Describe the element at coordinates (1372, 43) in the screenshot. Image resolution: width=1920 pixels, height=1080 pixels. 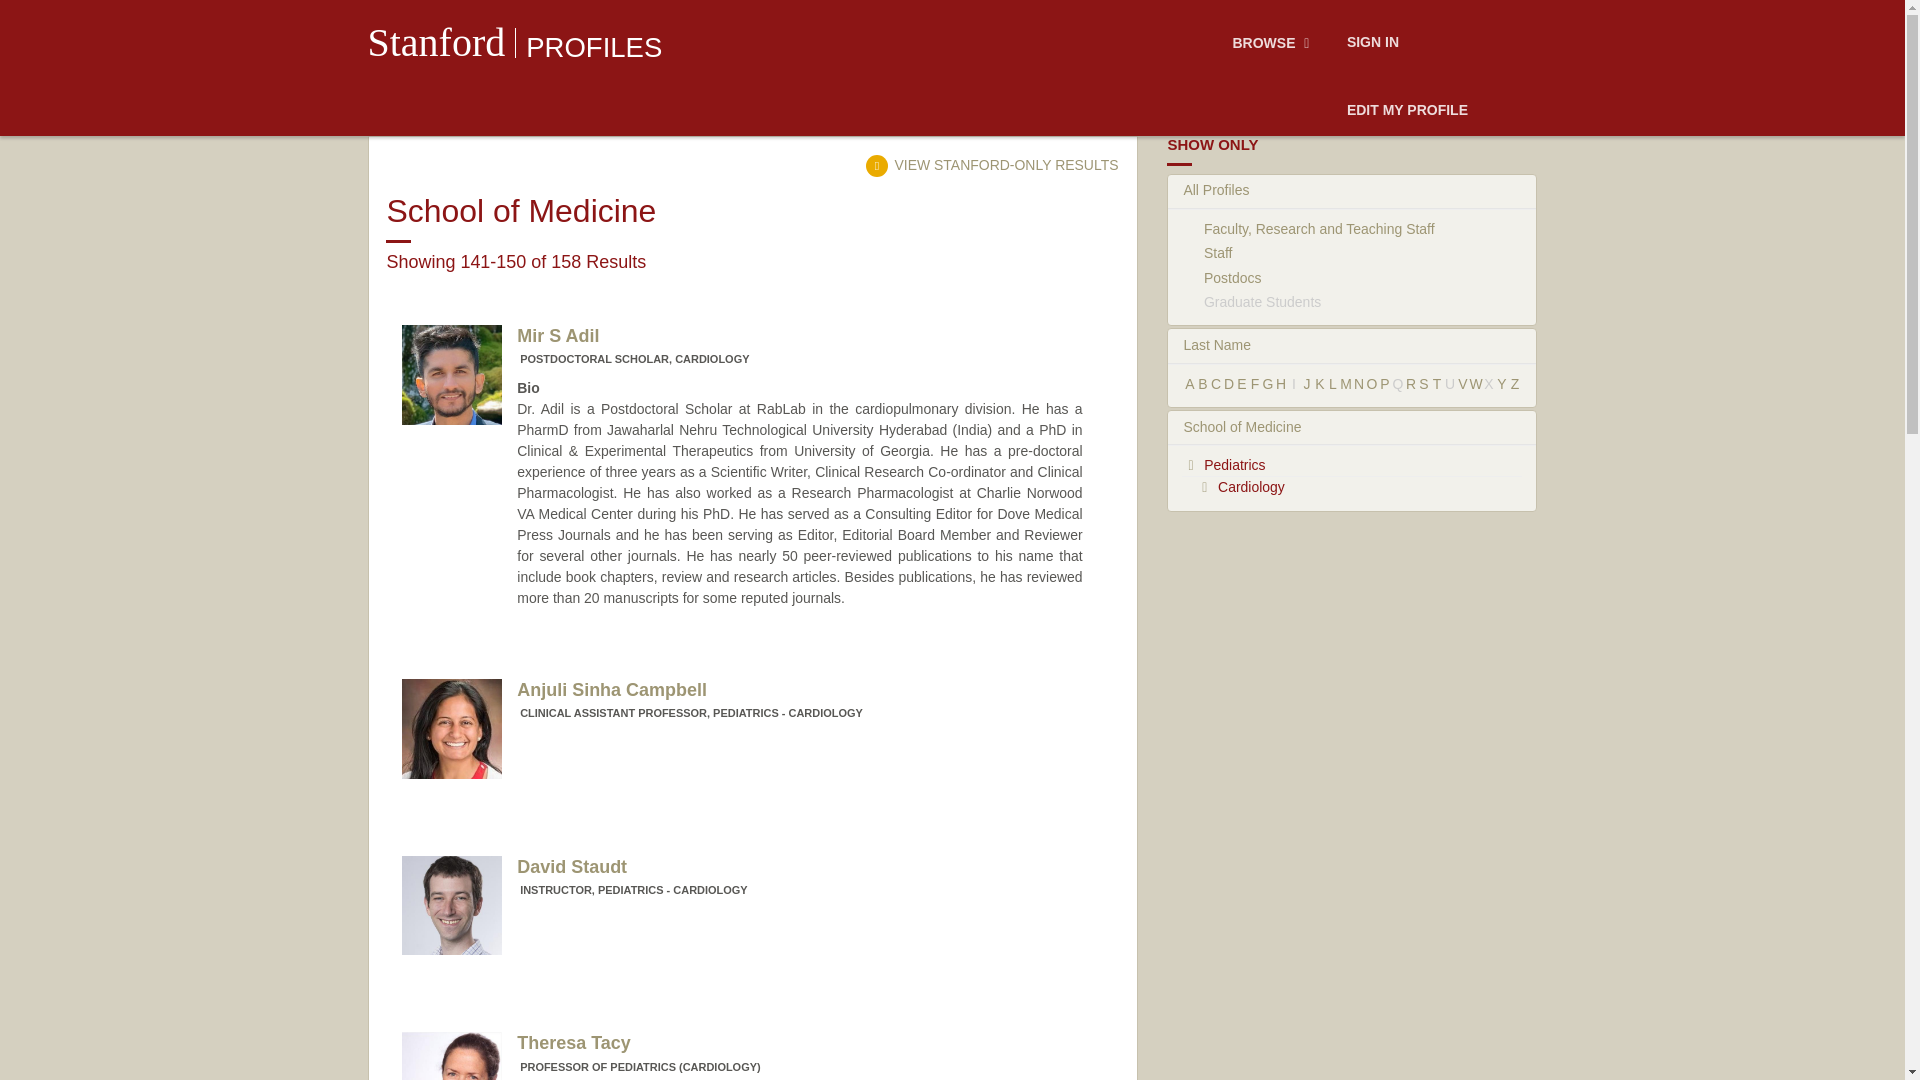
I see `BROWSE` at that location.